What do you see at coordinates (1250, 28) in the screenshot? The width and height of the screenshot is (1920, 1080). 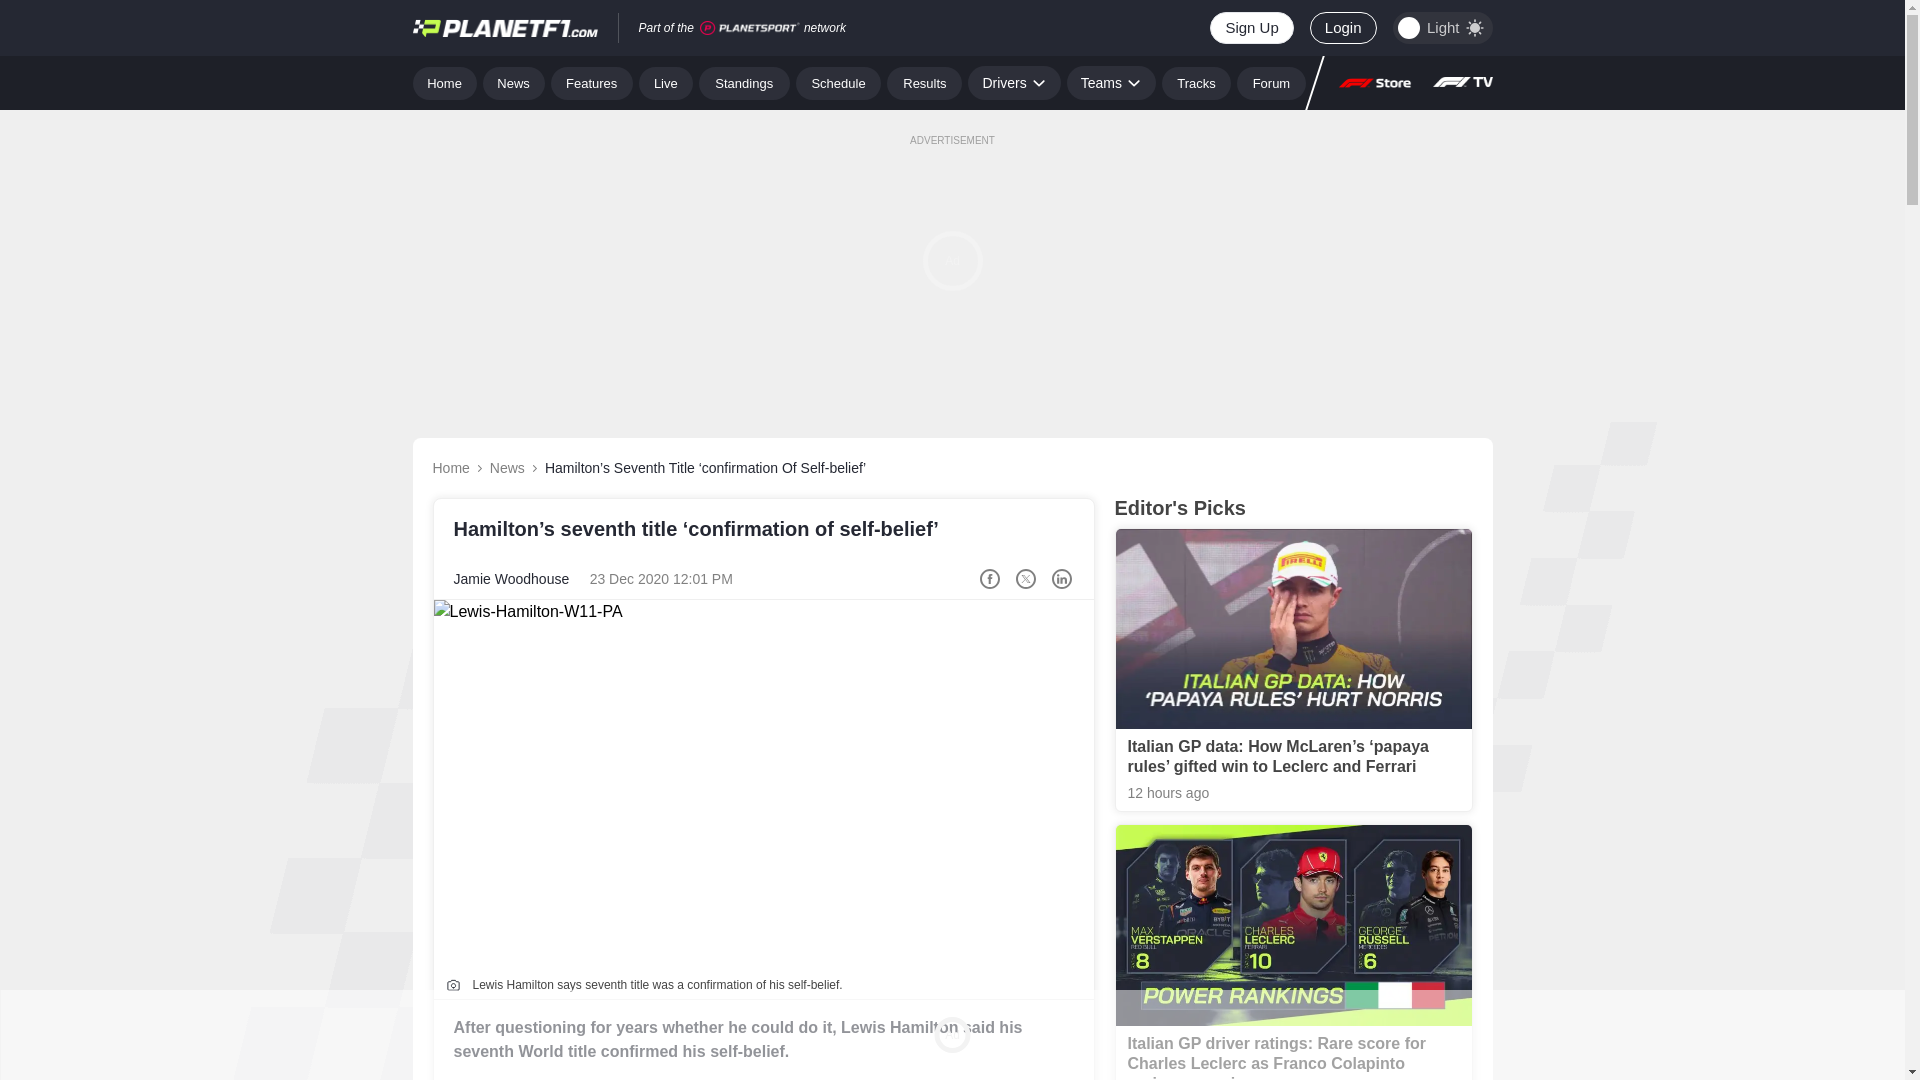 I see `Sign Up` at bounding box center [1250, 28].